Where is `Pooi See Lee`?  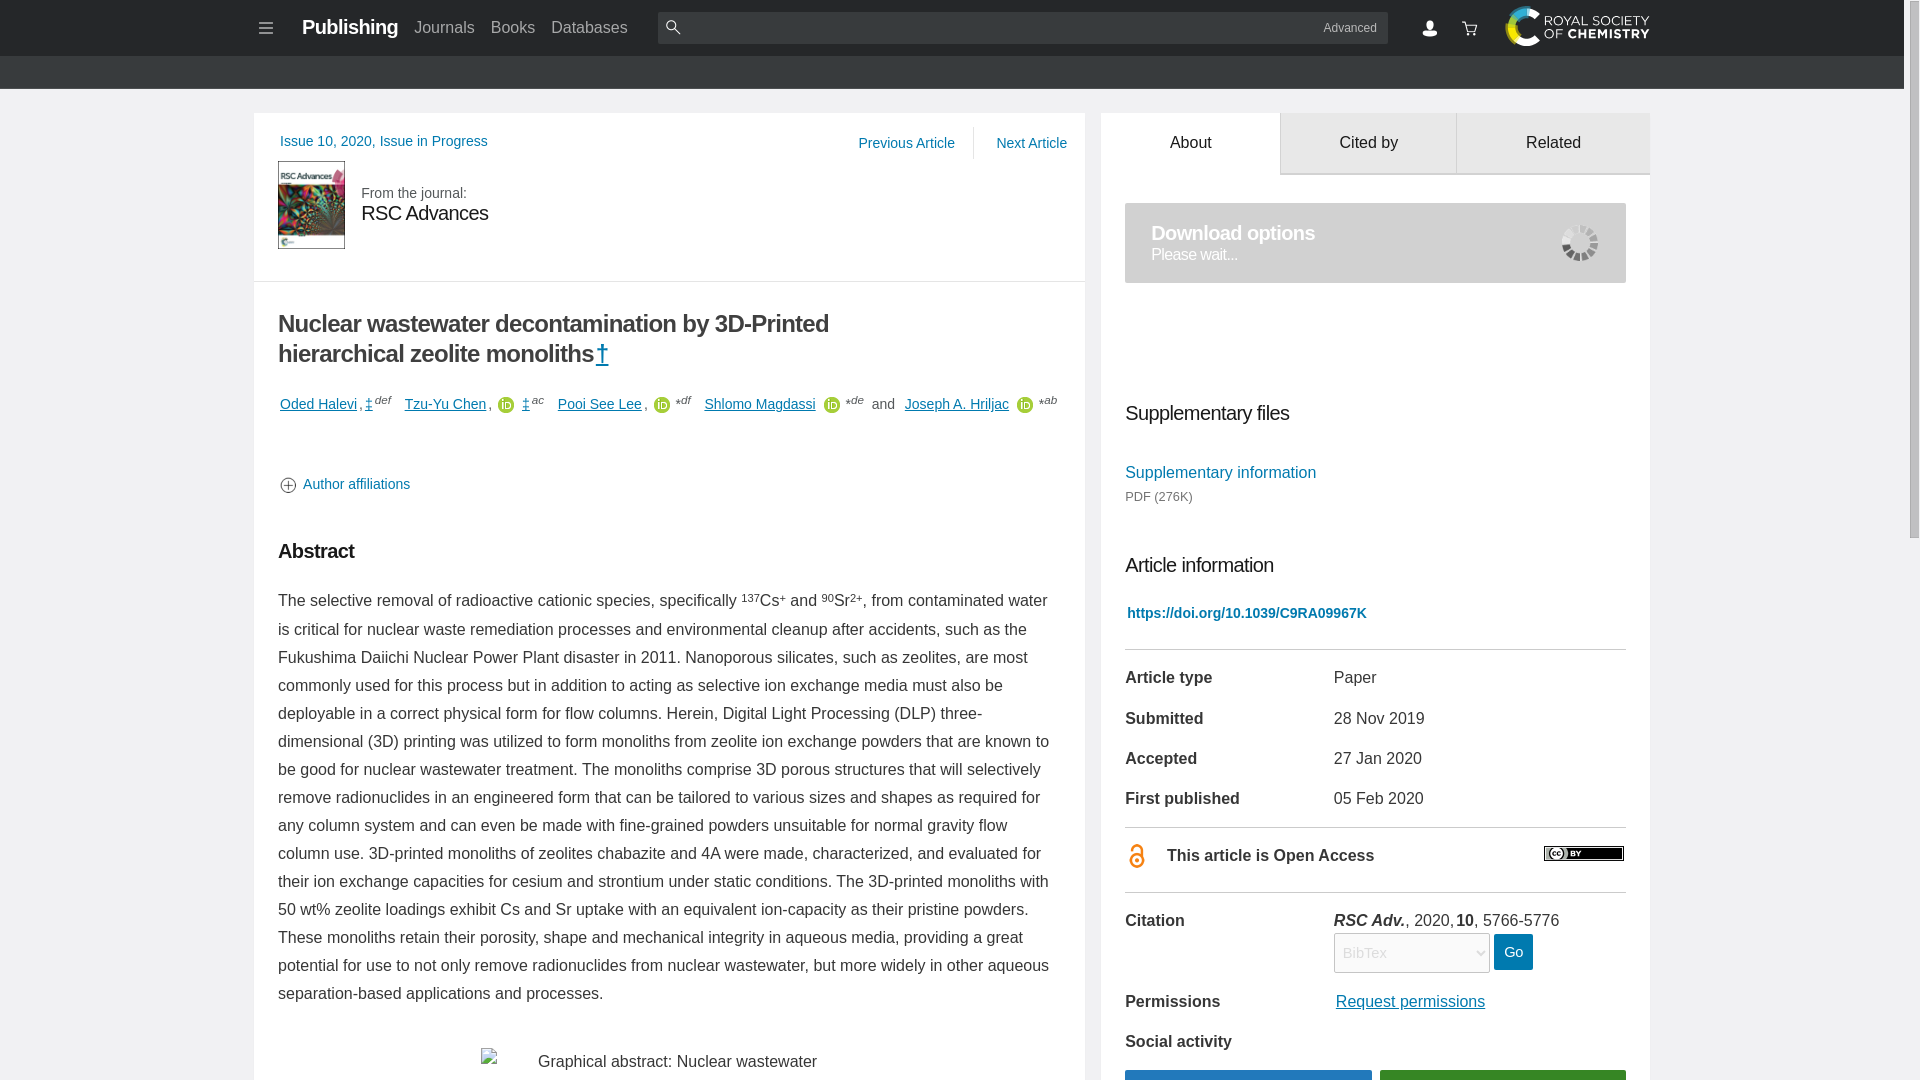
Pooi See Lee is located at coordinates (600, 404).